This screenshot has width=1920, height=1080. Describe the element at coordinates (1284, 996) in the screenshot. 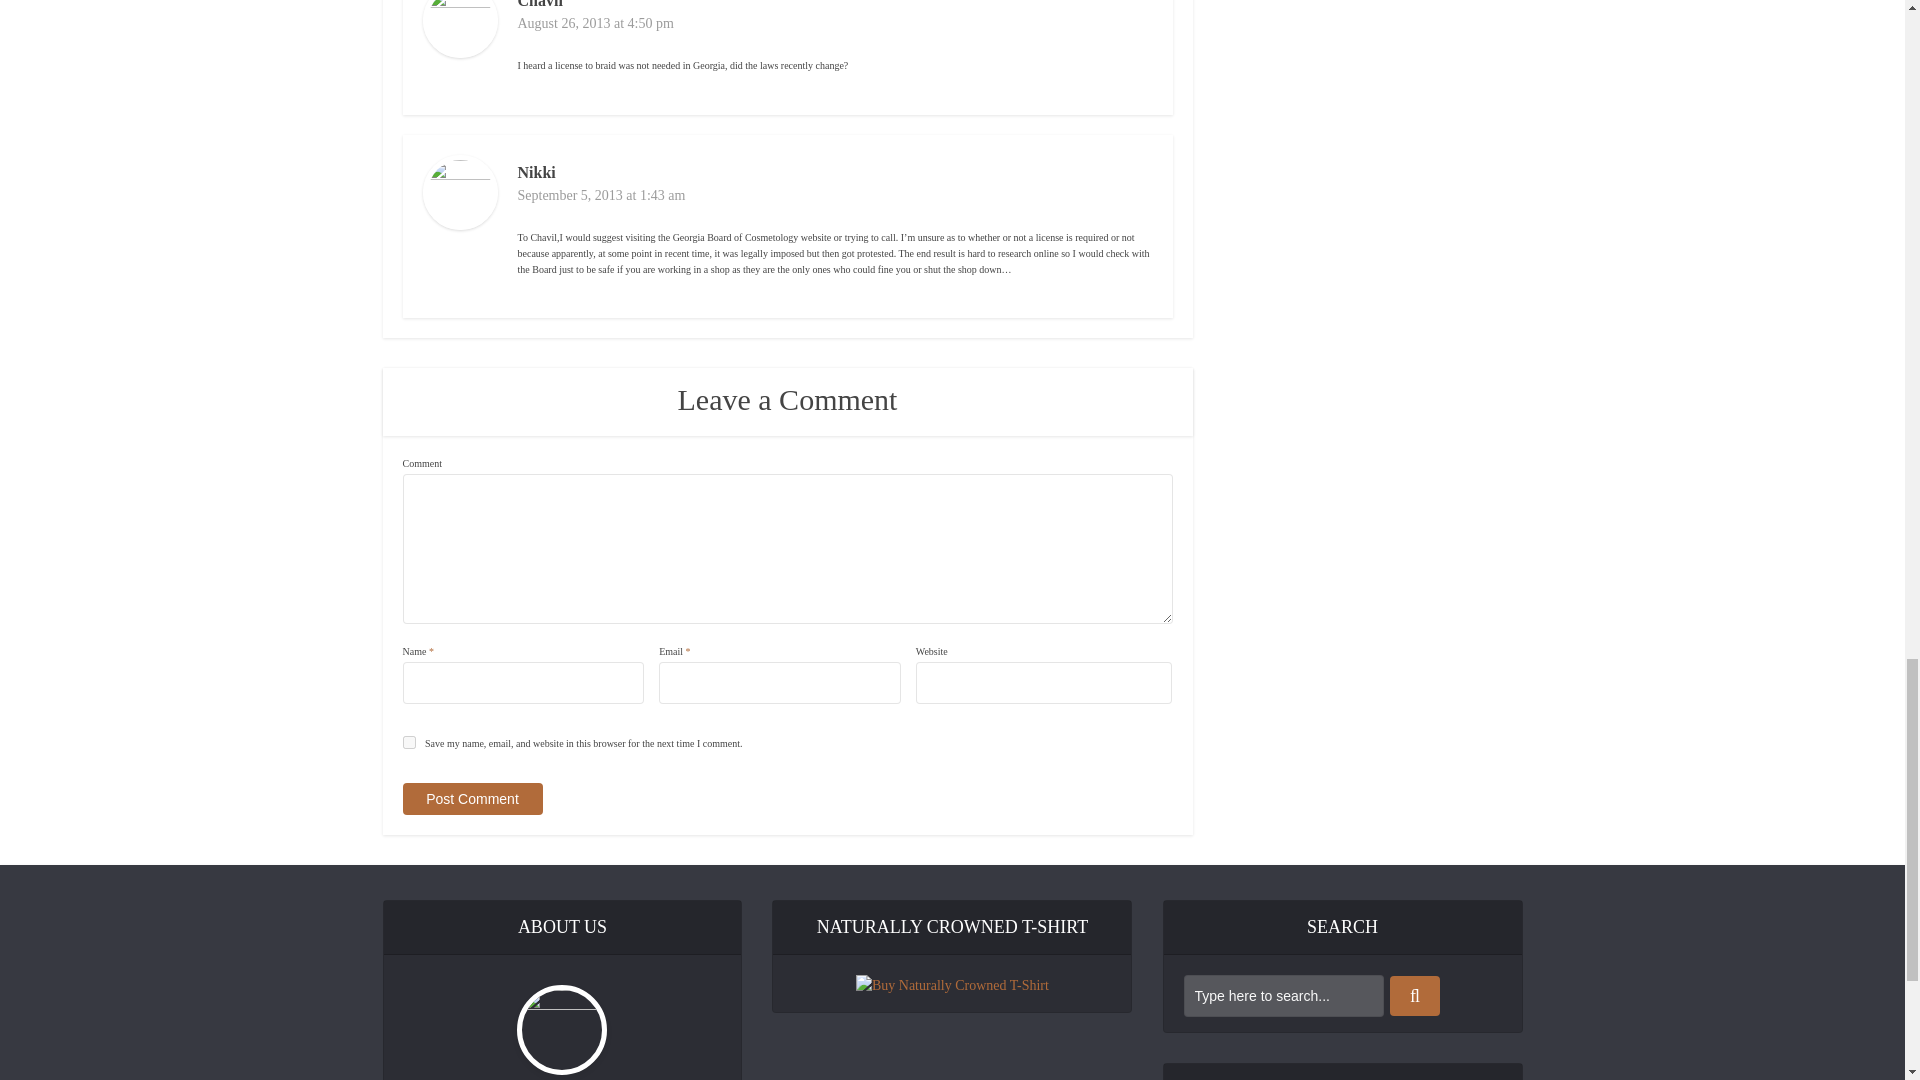

I see `Type here to search...` at that location.